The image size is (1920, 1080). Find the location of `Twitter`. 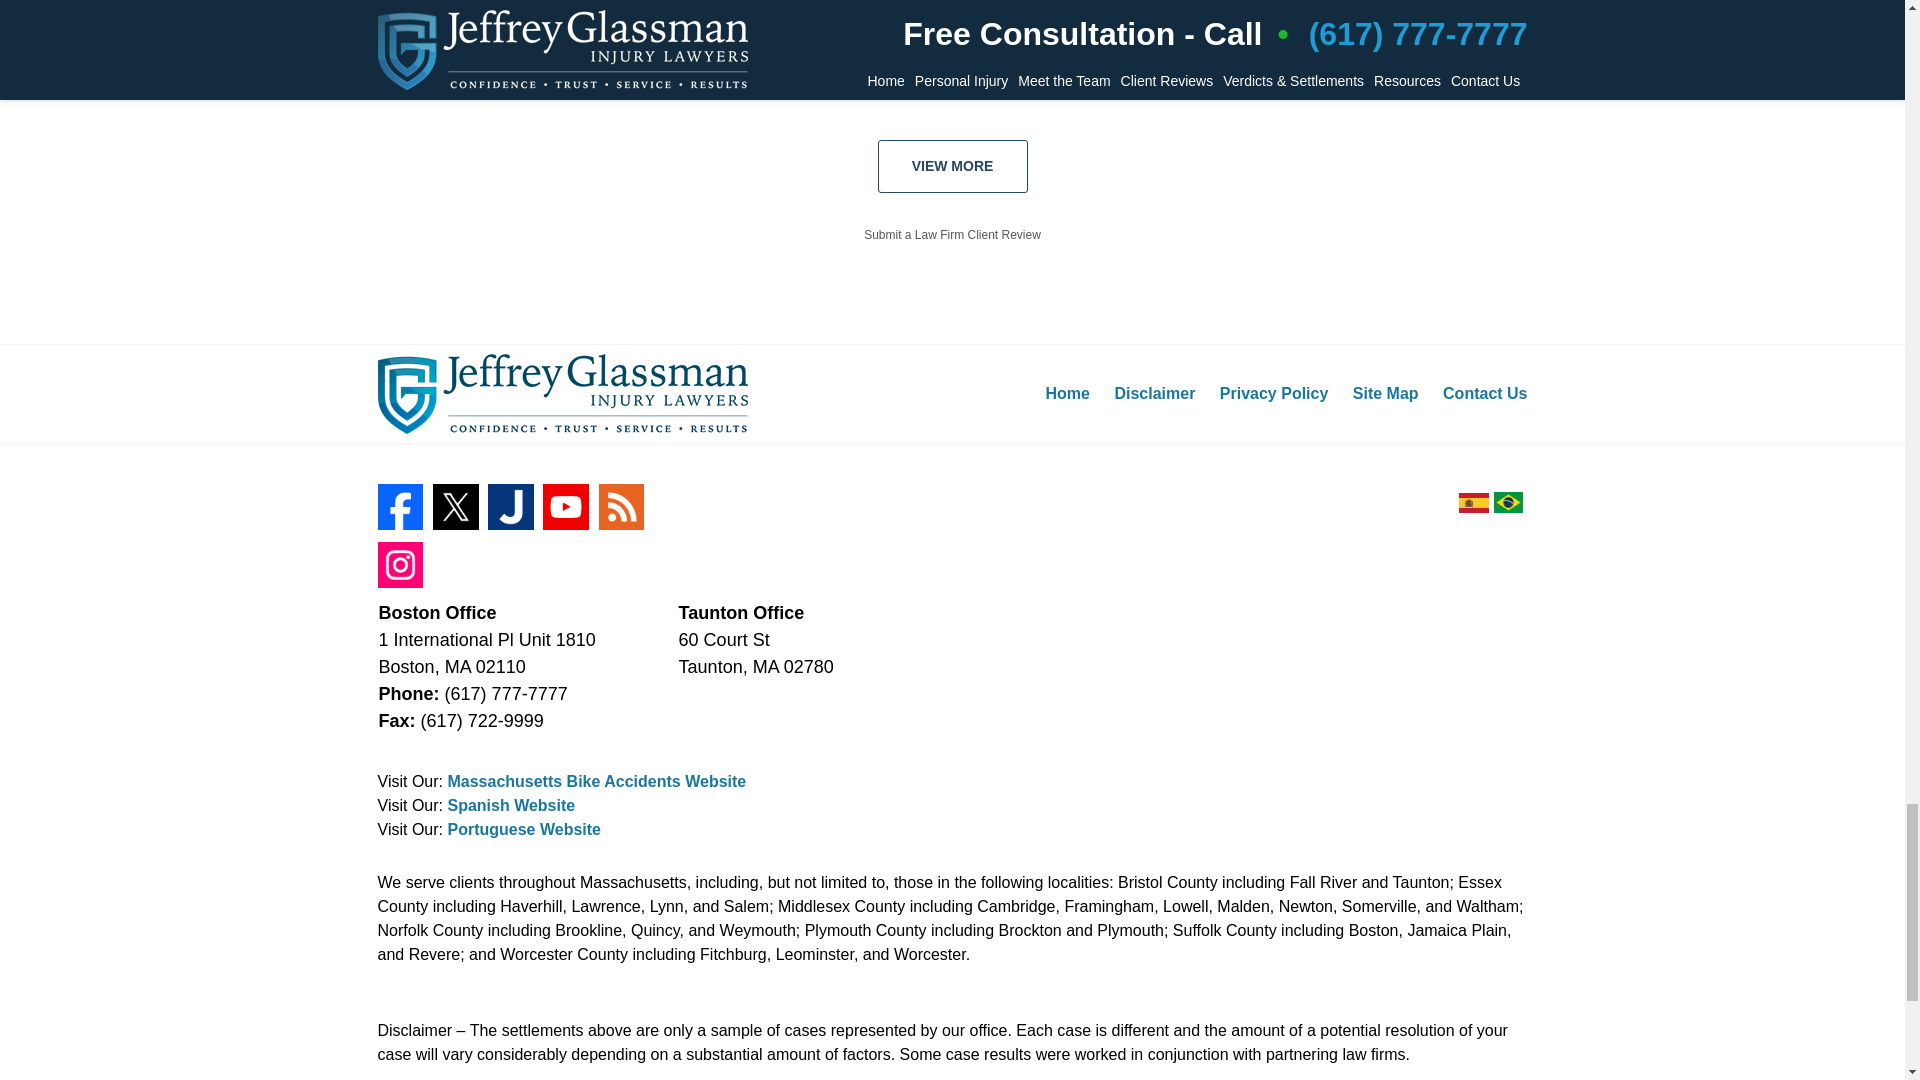

Twitter is located at coordinates (456, 506).